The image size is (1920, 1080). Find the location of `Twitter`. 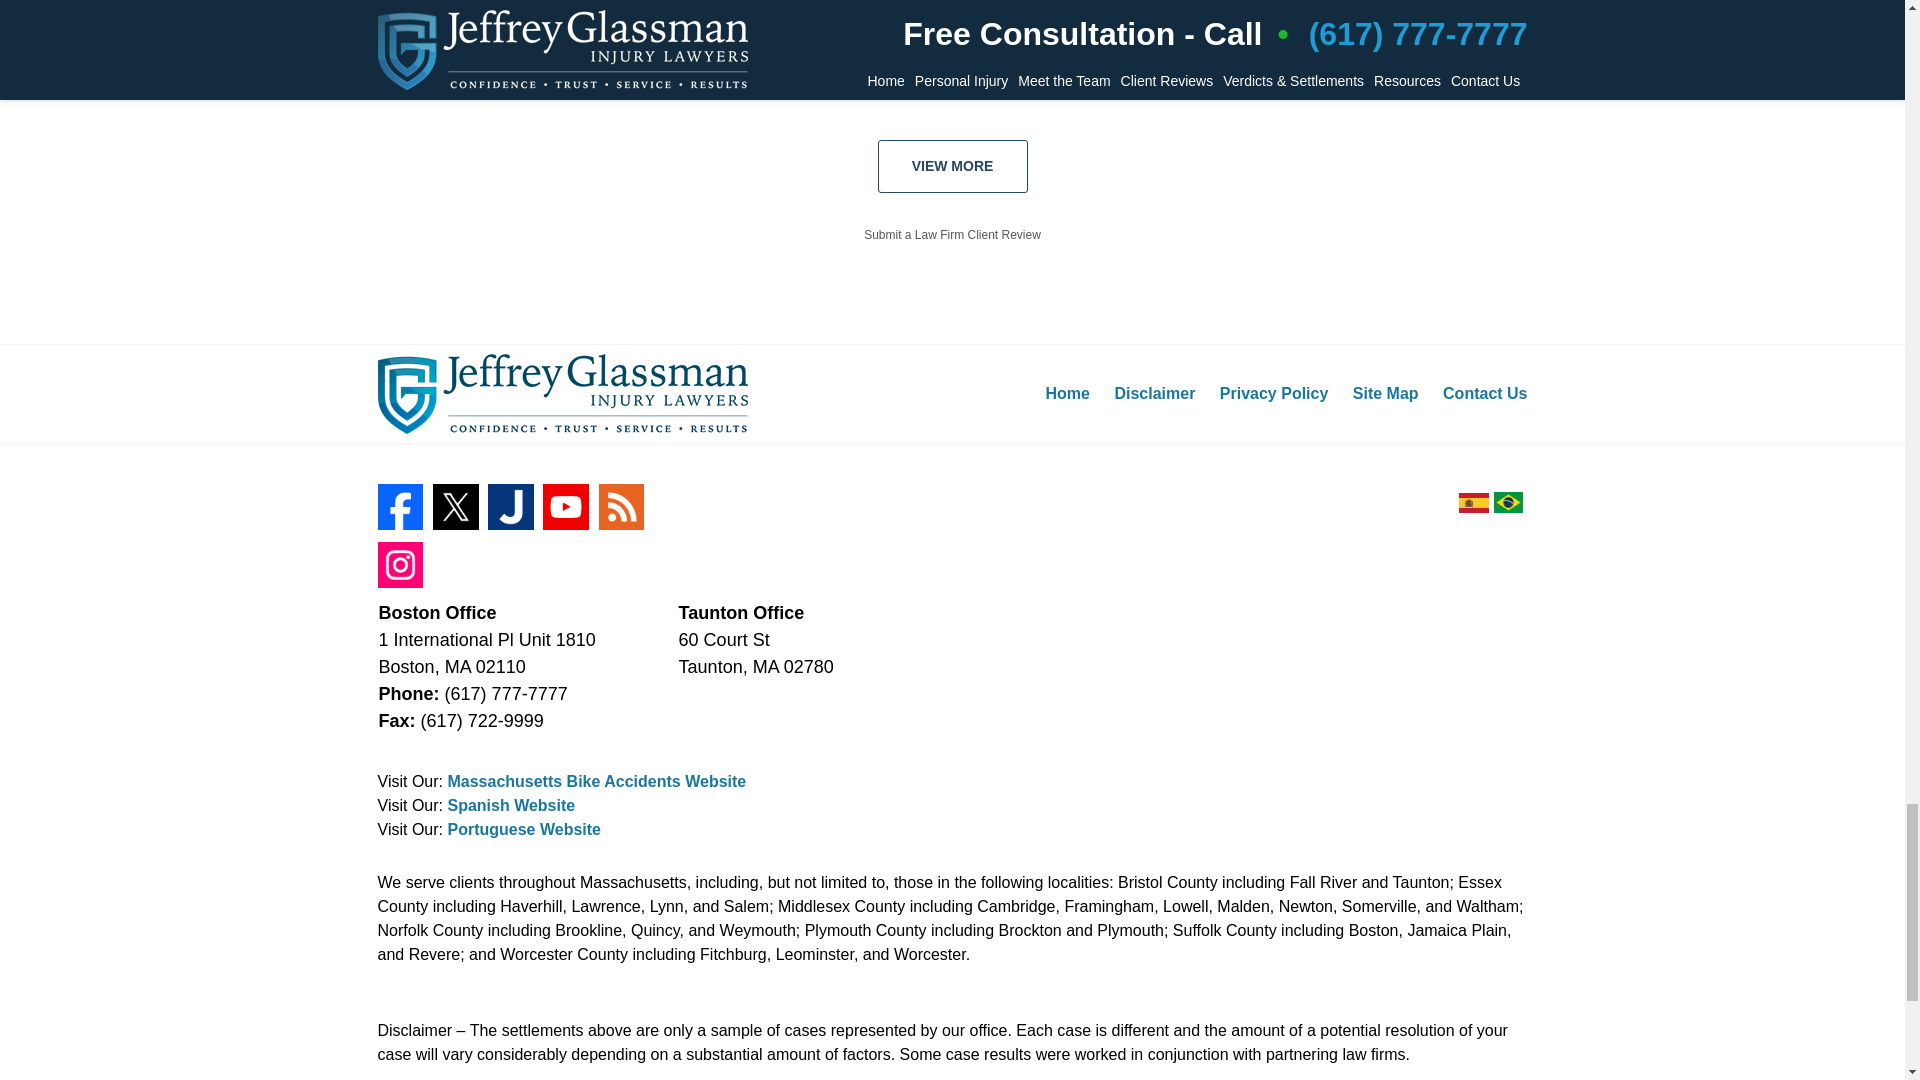

Twitter is located at coordinates (456, 506).